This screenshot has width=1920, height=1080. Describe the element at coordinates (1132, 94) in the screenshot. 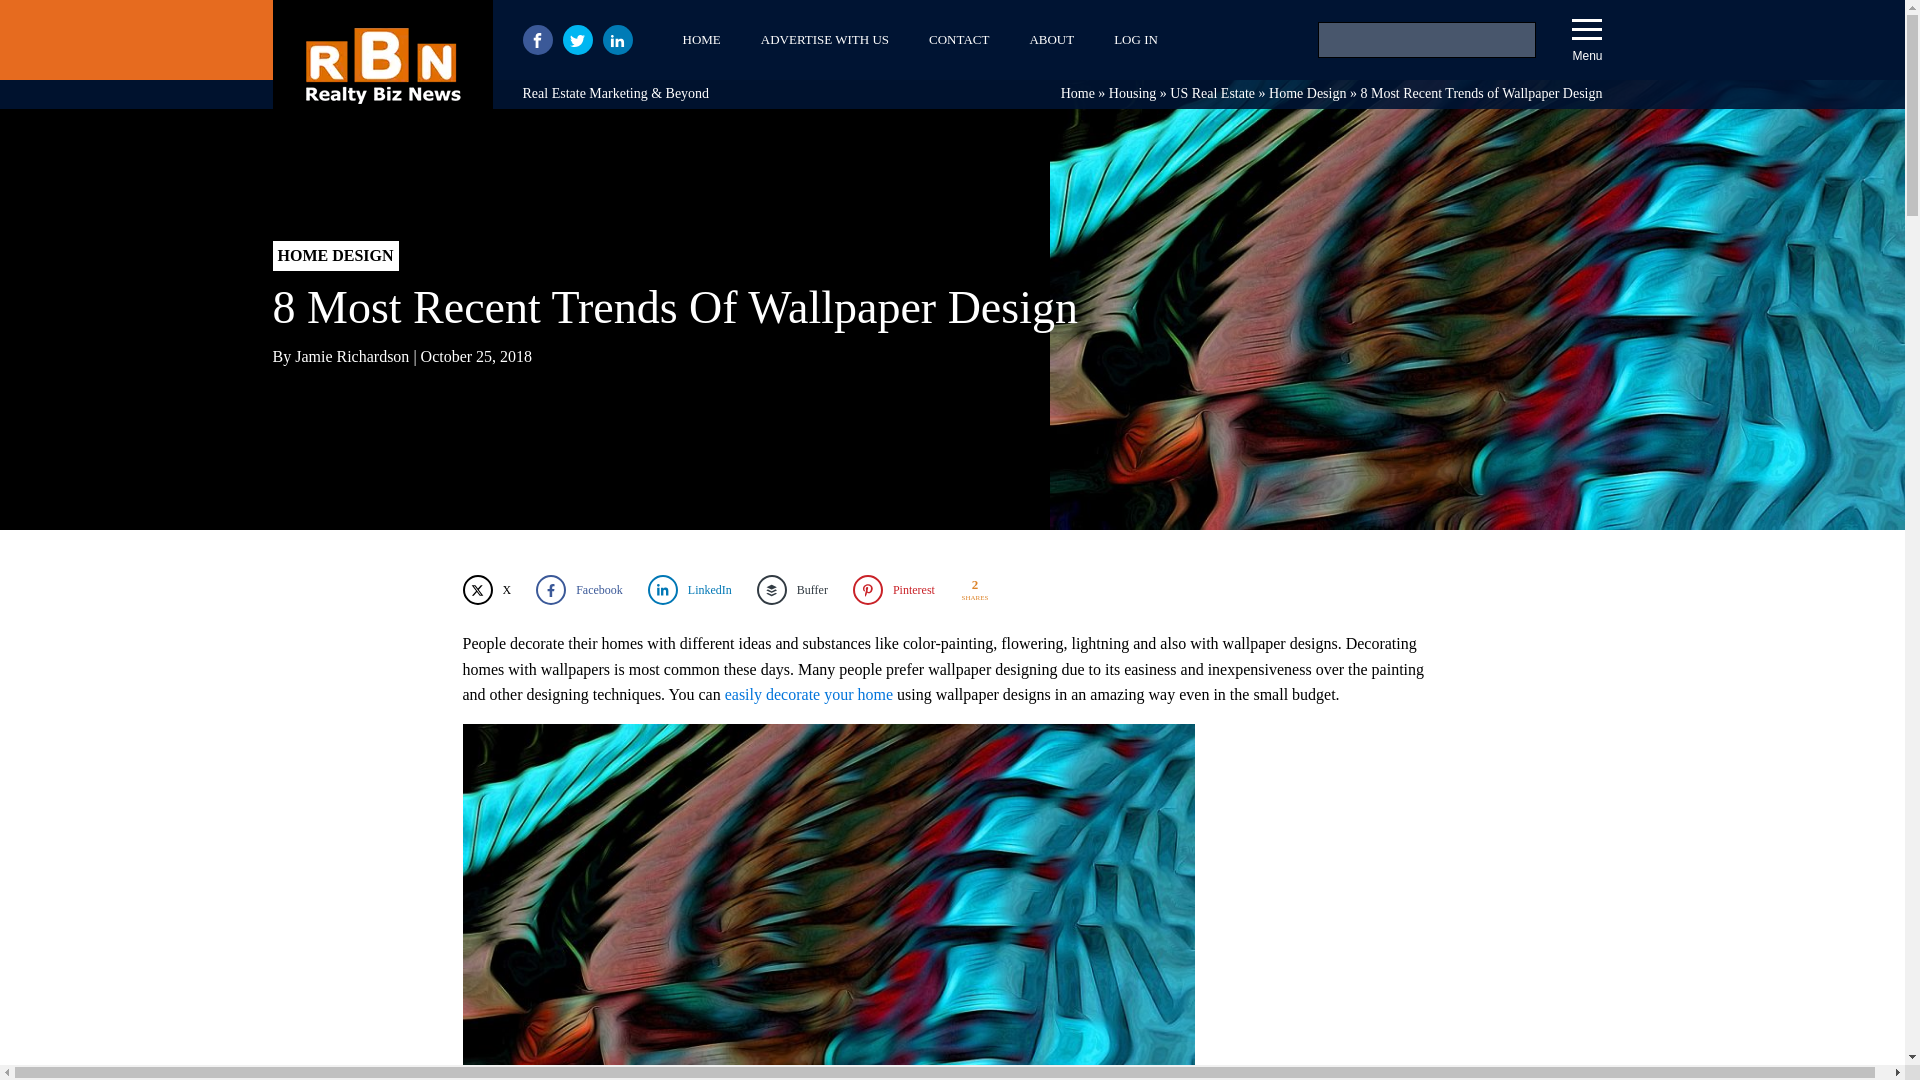

I see `Housing` at that location.